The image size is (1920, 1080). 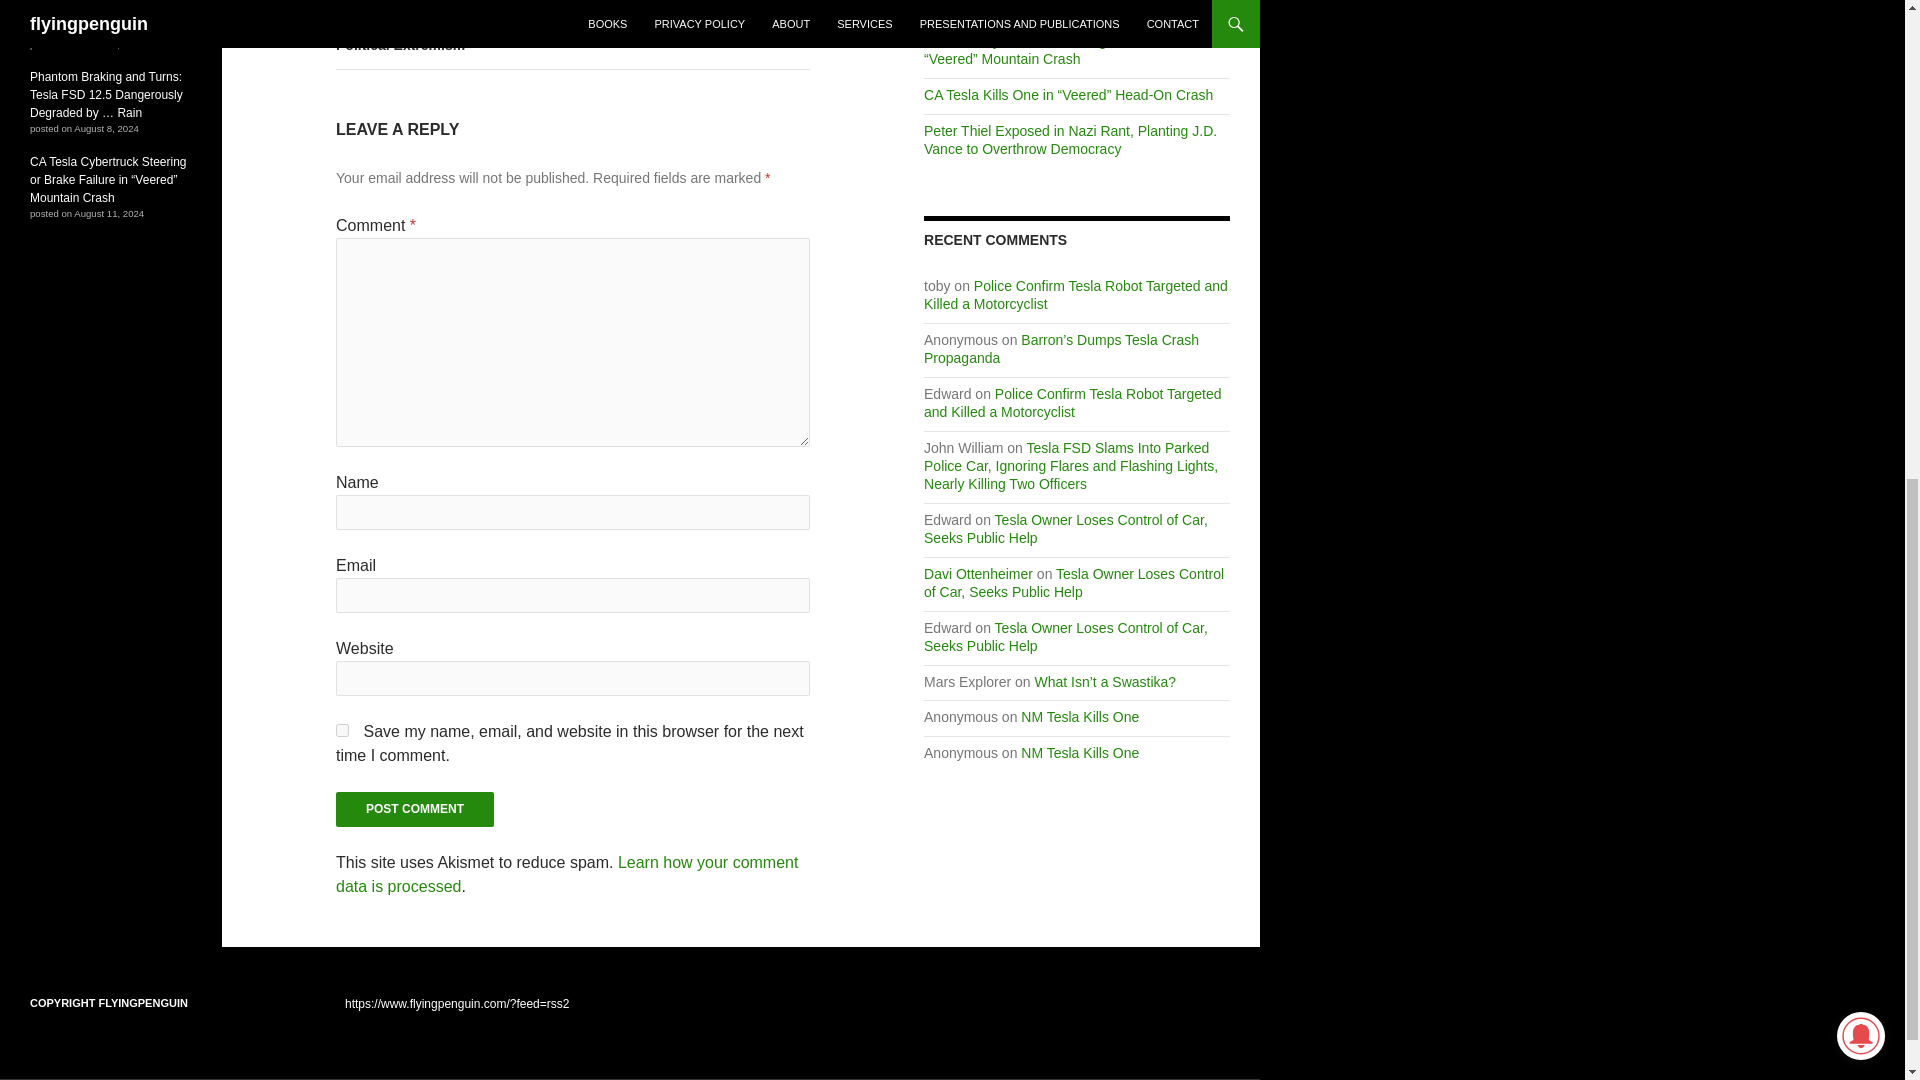 I want to click on Davi Ottenheimer, so click(x=978, y=574).